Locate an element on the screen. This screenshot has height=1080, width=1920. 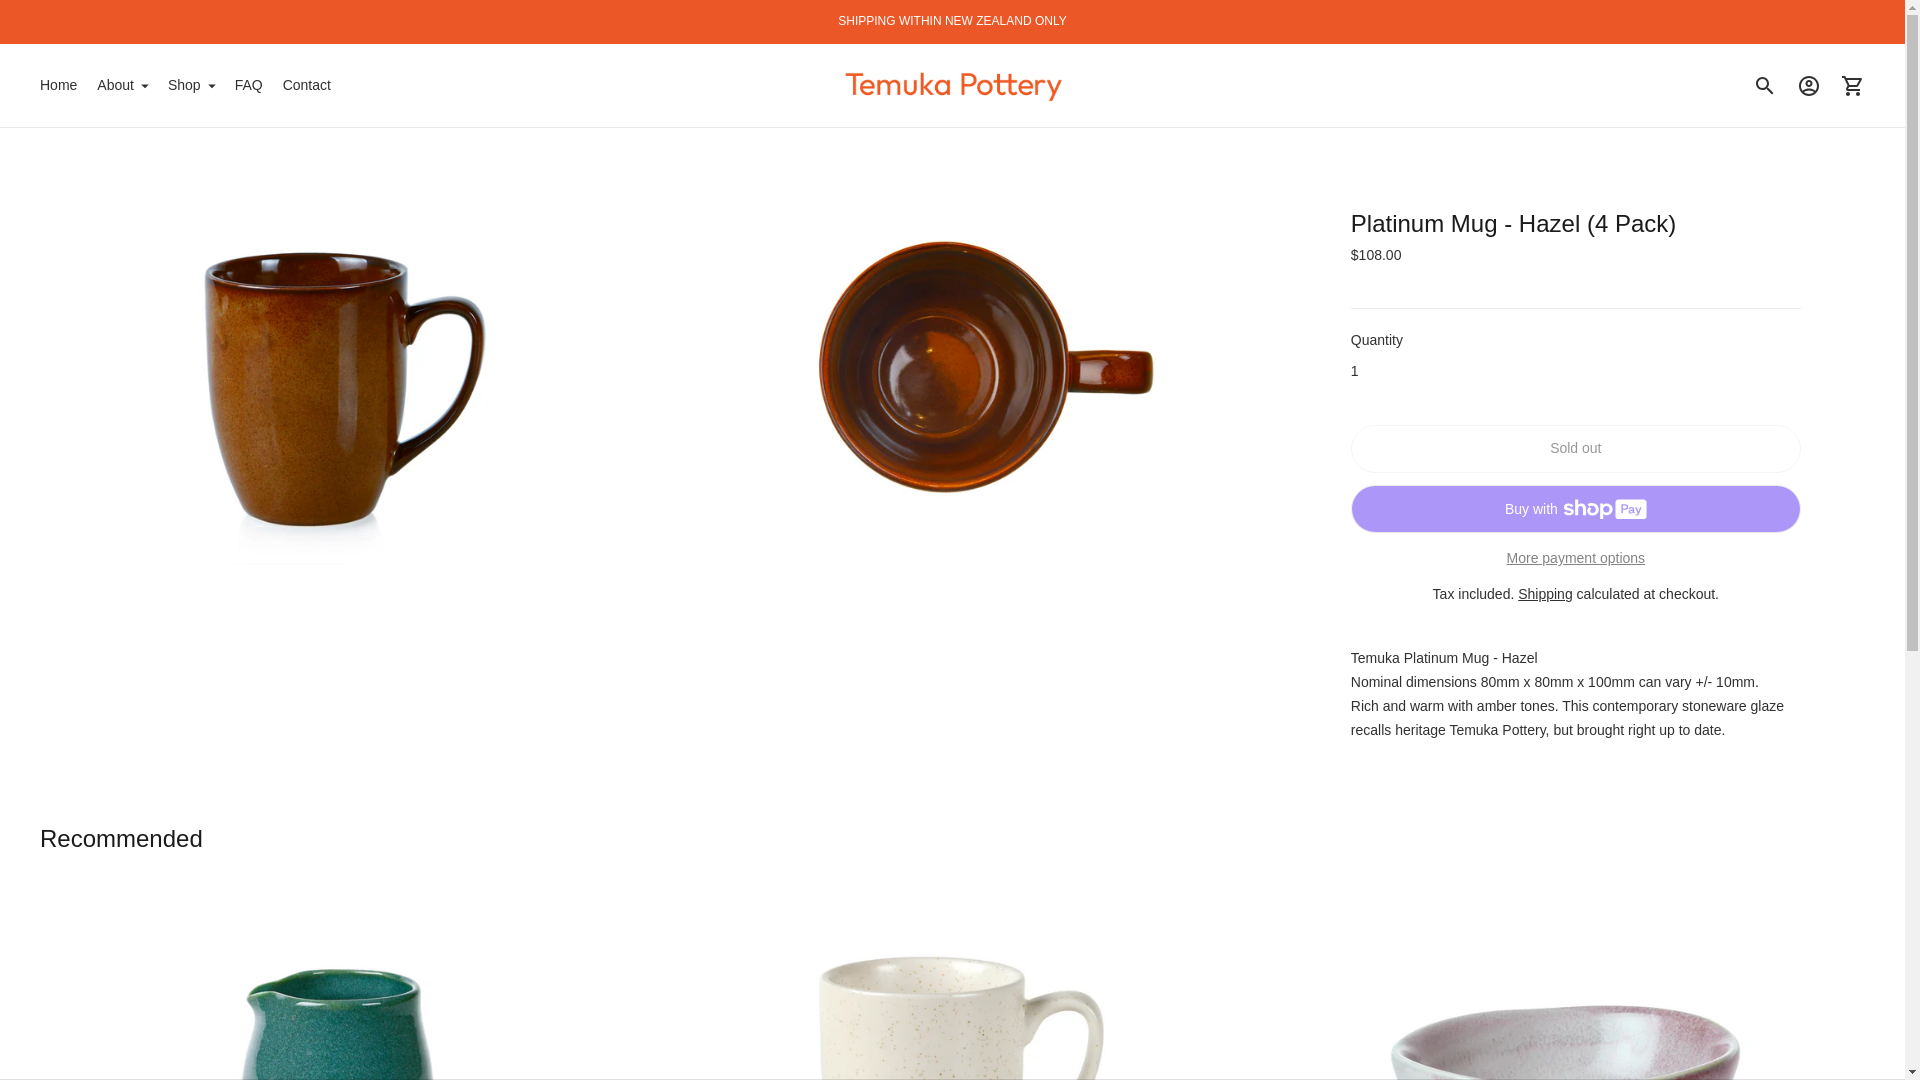
Contact is located at coordinates (306, 86).